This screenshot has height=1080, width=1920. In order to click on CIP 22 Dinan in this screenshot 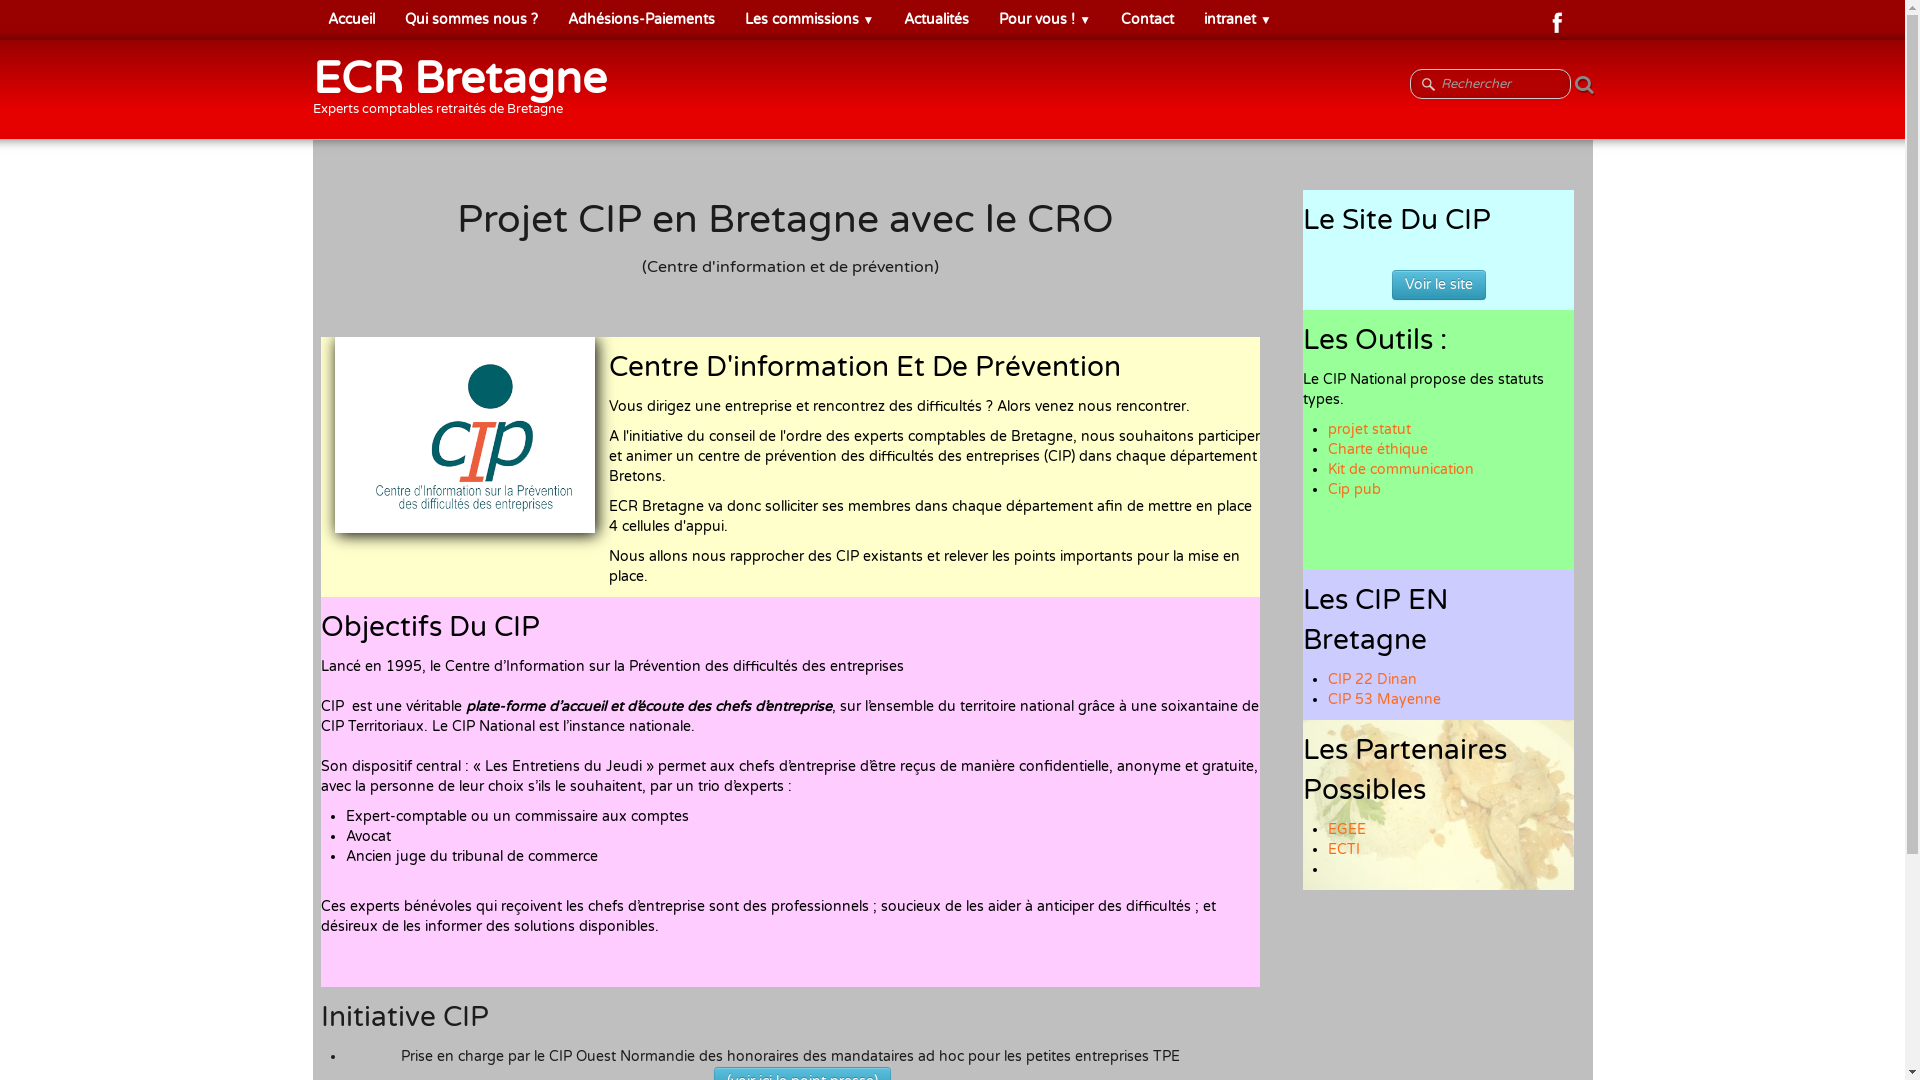, I will do `click(1372, 680)`.